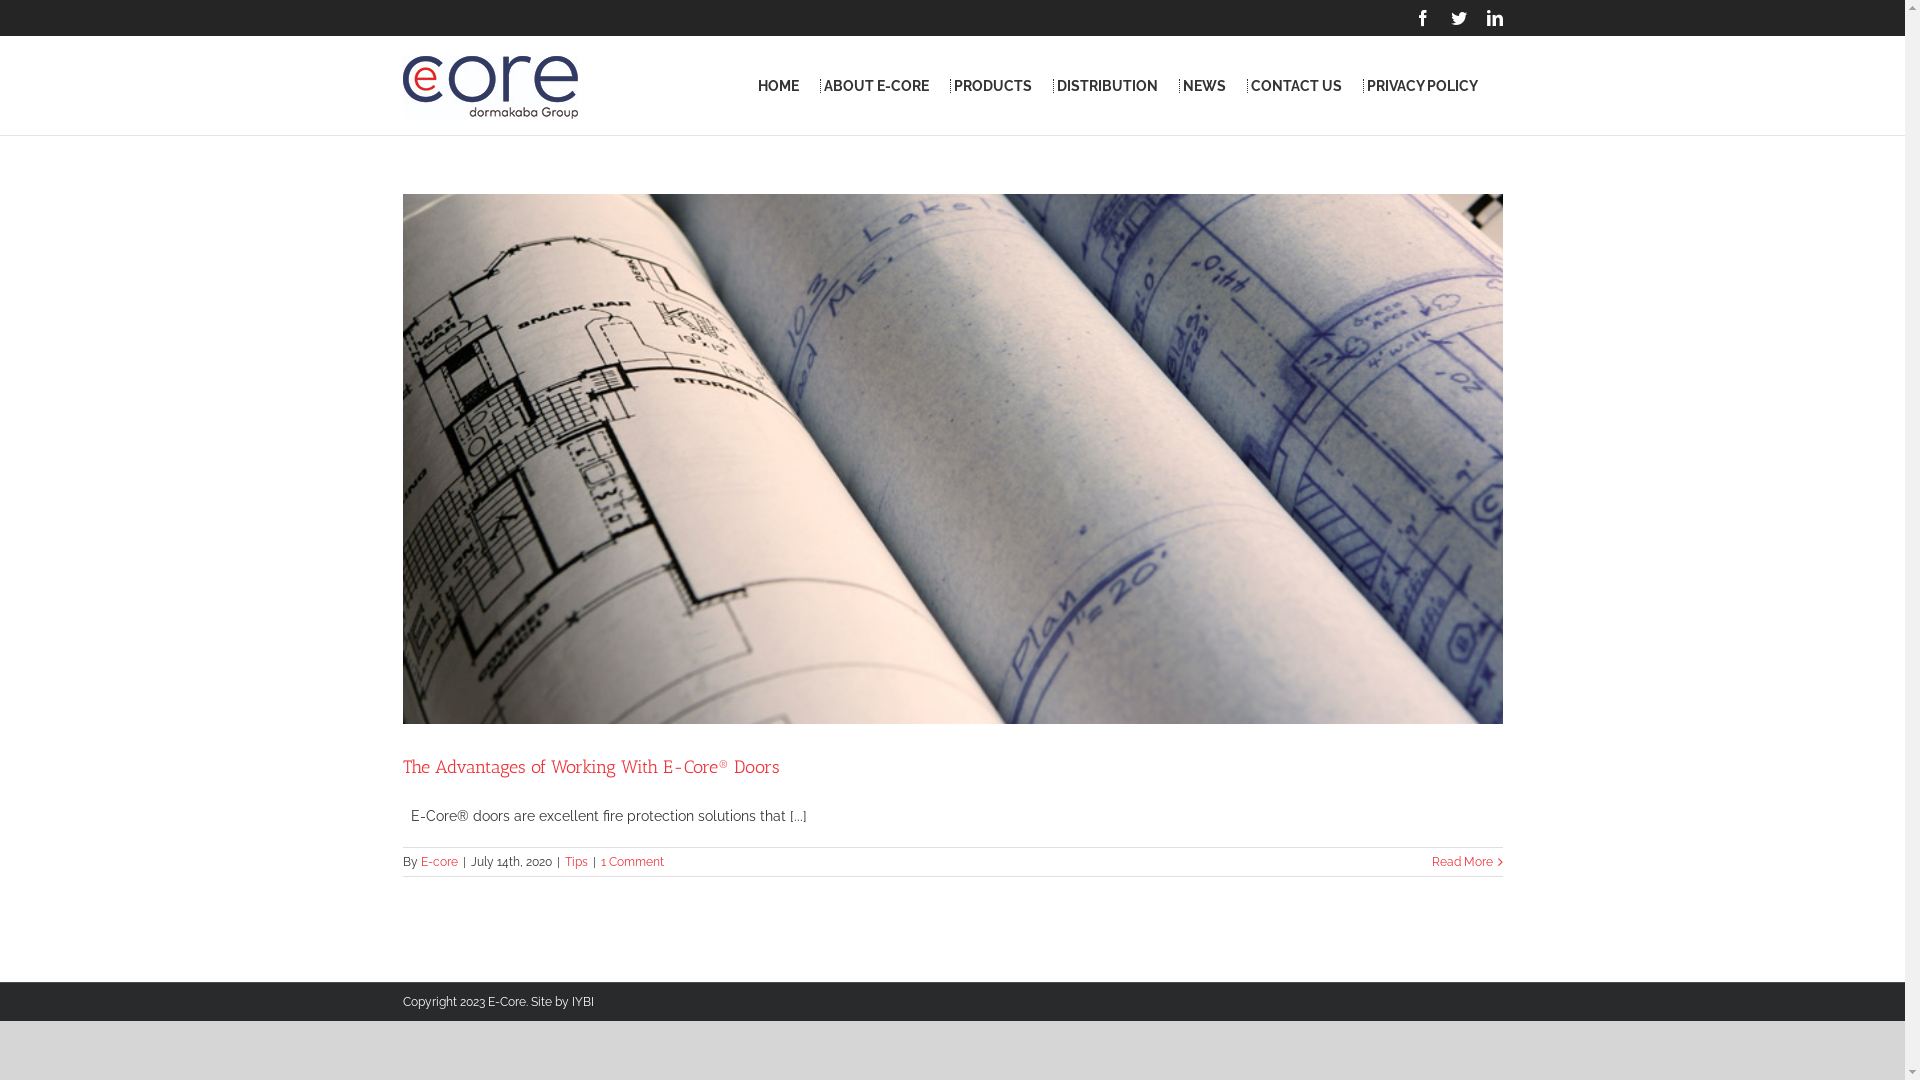 Image resolution: width=1920 pixels, height=1080 pixels. Describe the element at coordinates (632, 862) in the screenshot. I see `1 Comment` at that location.